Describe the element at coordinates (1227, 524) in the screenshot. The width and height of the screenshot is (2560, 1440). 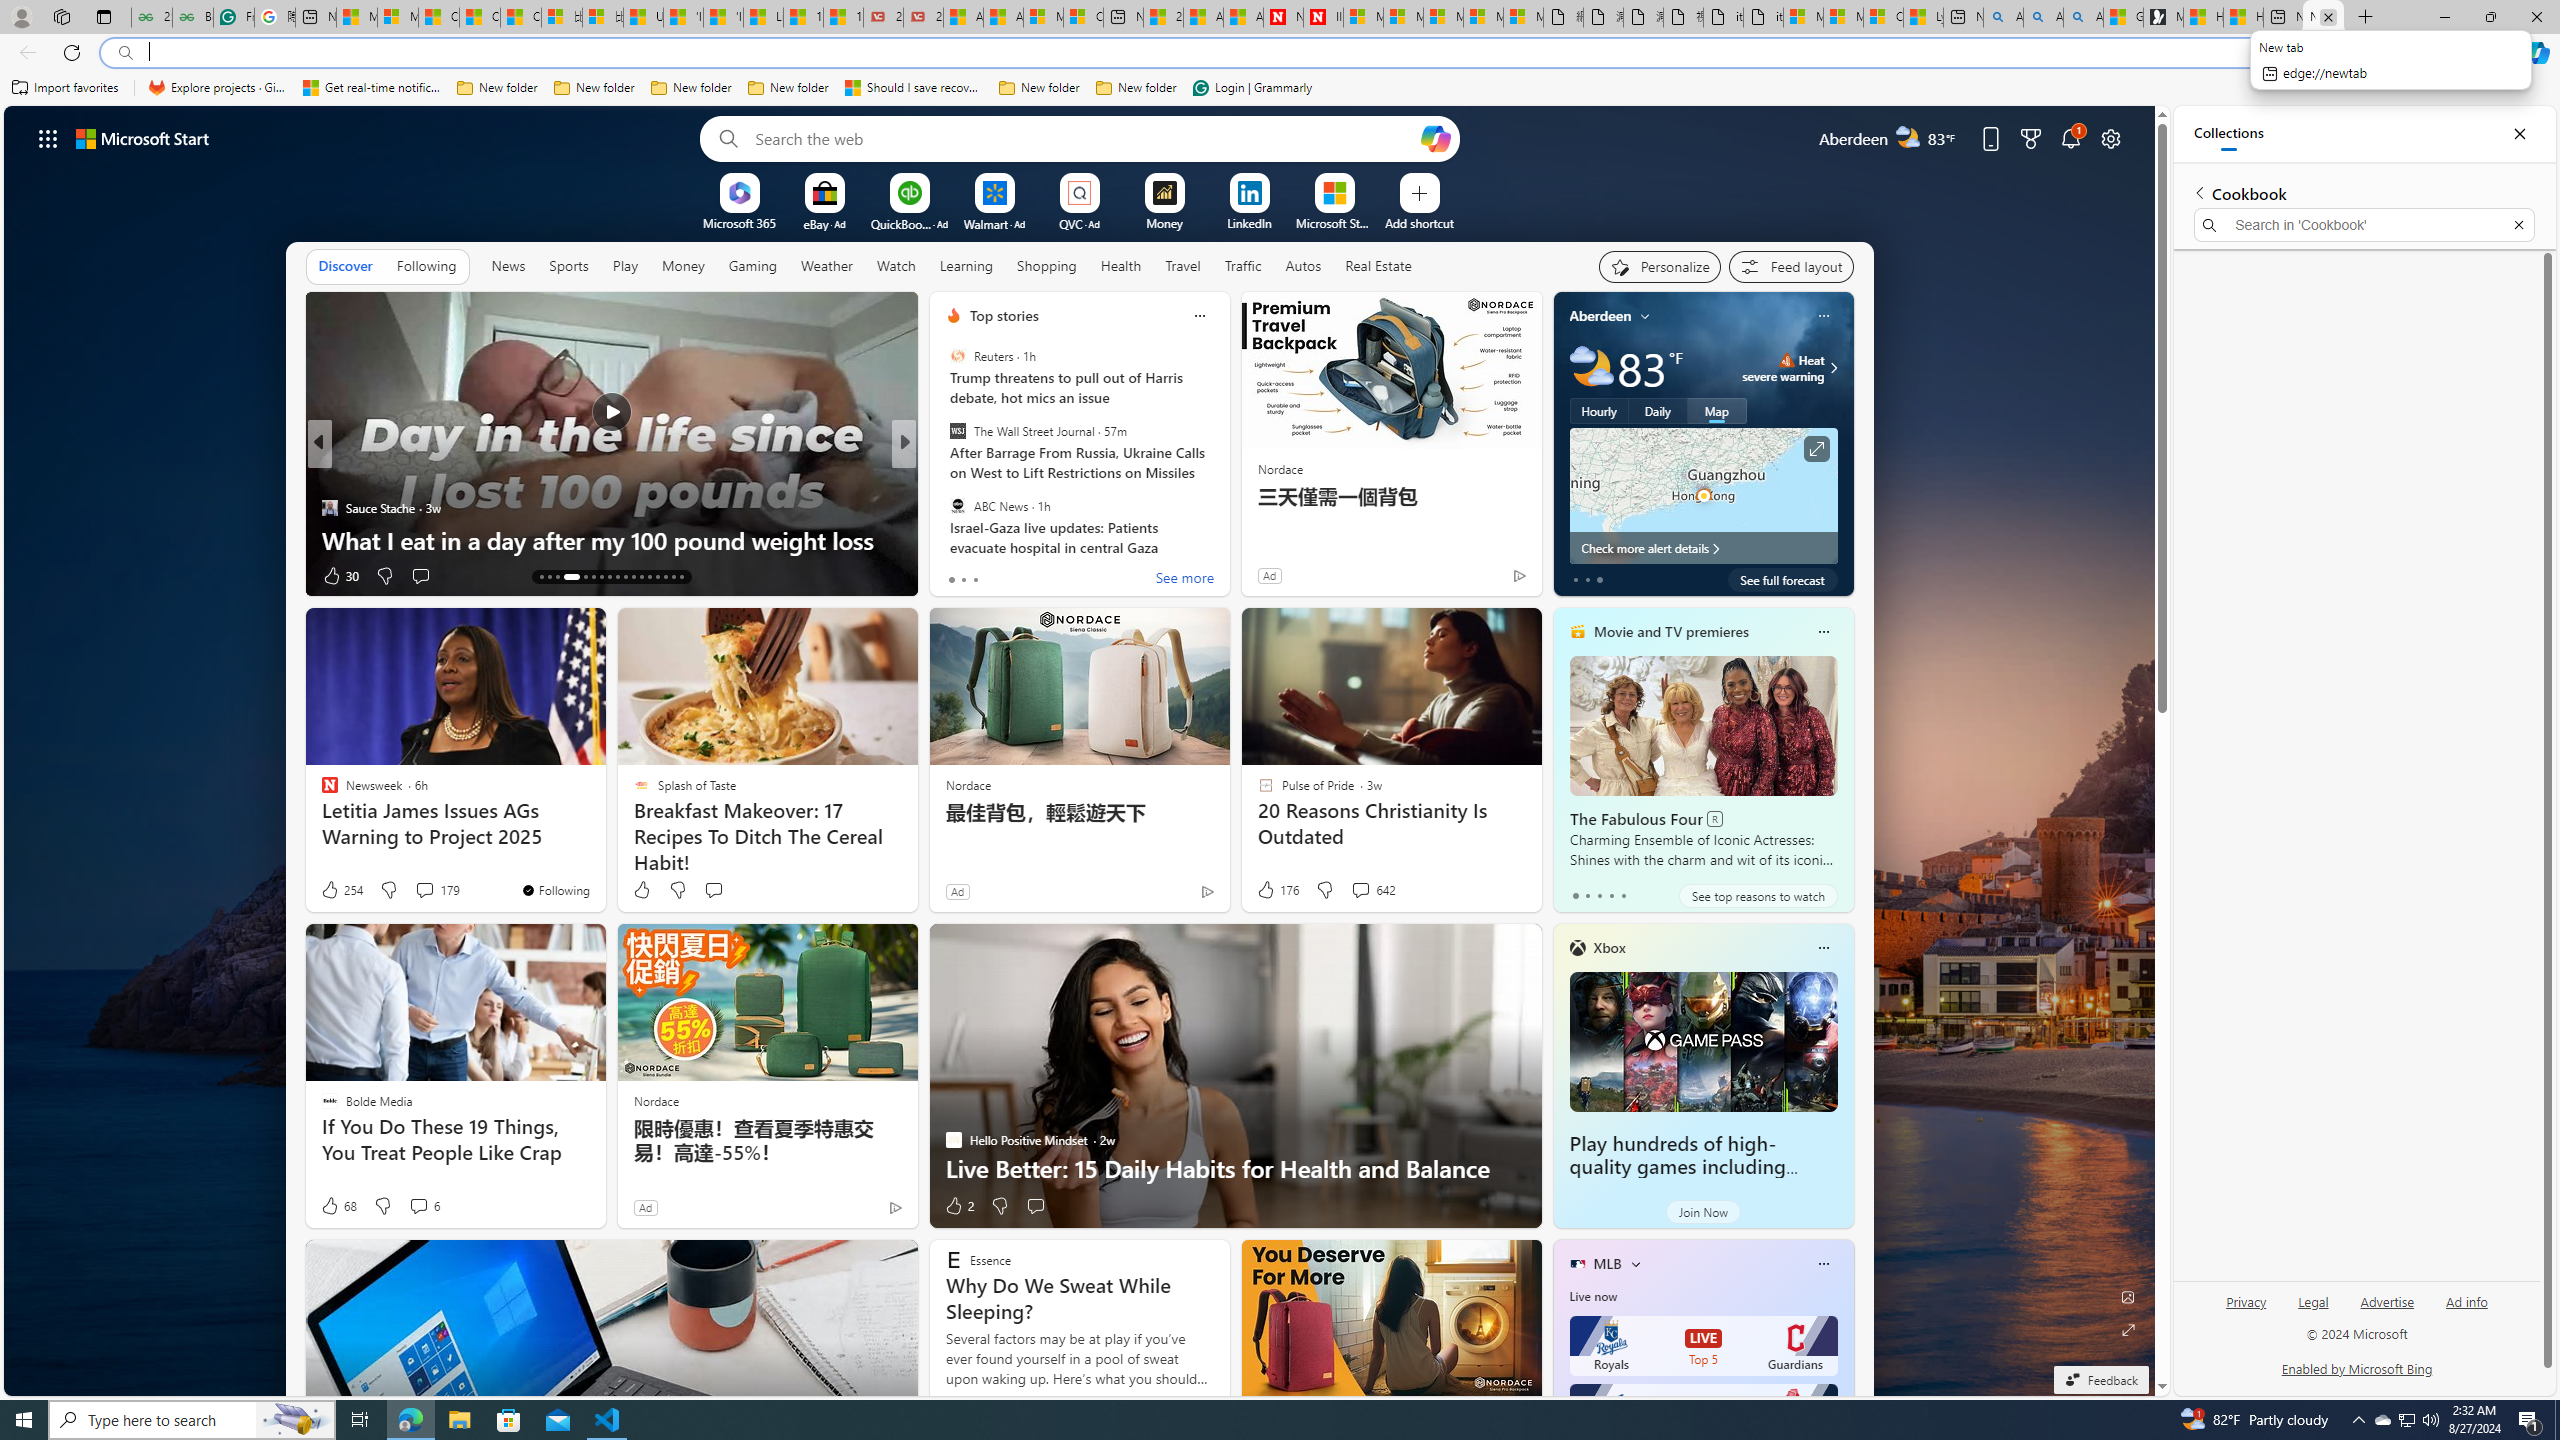
I see `How Many Of These Retro Kitchen Items Do You Still Own?` at that location.